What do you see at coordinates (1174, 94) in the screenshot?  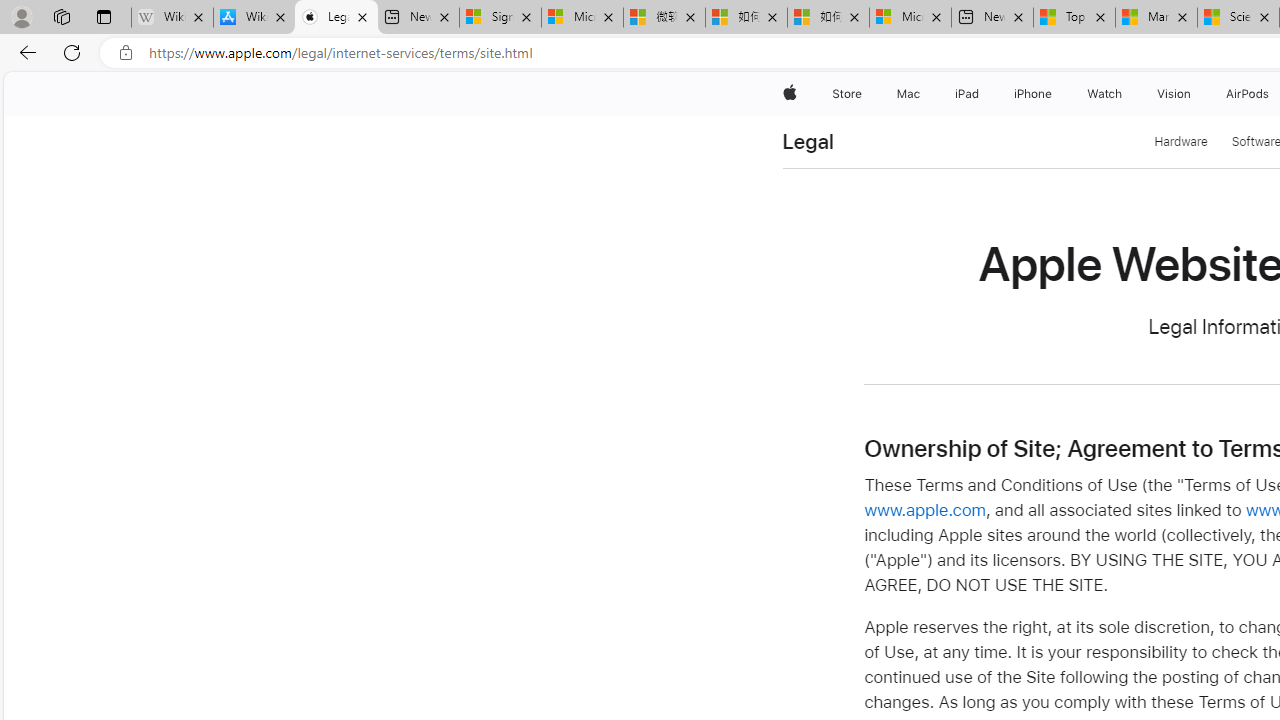 I see `Vision` at bounding box center [1174, 94].